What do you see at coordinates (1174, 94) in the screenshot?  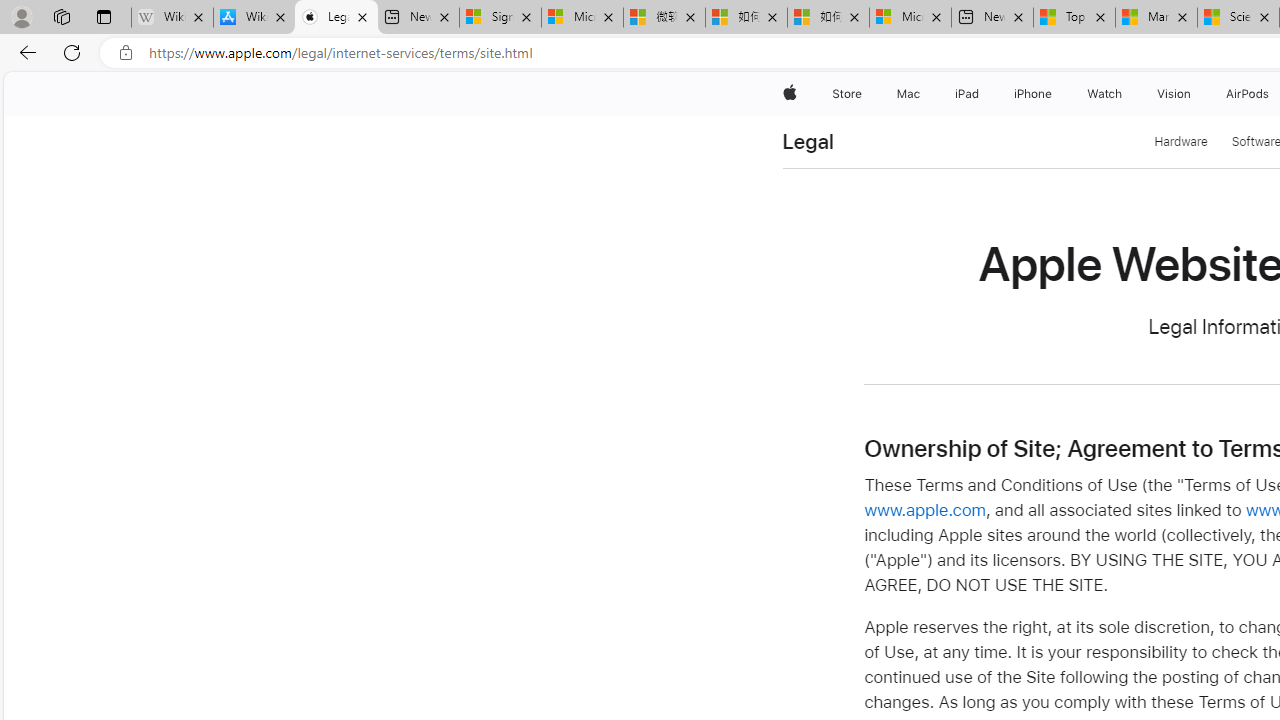 I see `Vision` at bounding box center [1174, 94].